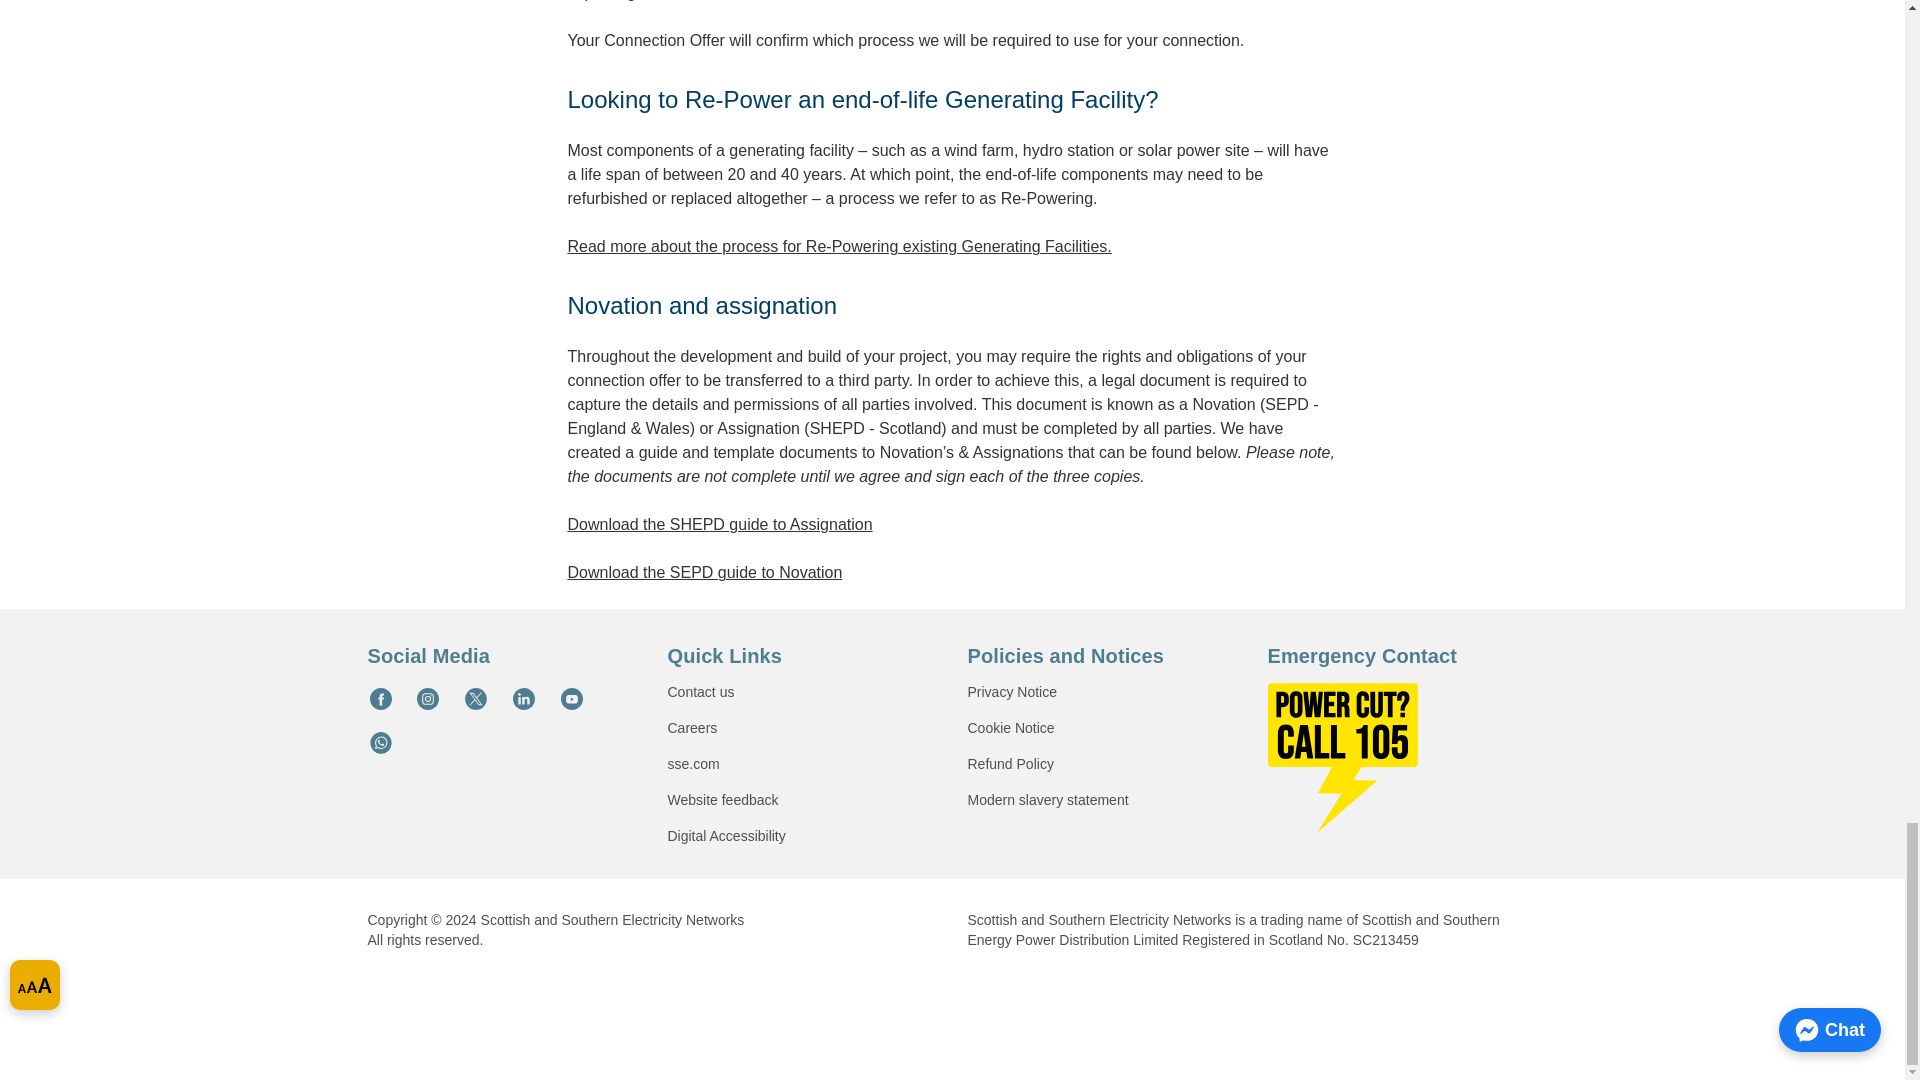 The height and width of the screenshot is (1080, 1920). Describe the element at coordinates (705, 572) in the screenshot. I see `Download the SEPD guide to Novation` at that location.